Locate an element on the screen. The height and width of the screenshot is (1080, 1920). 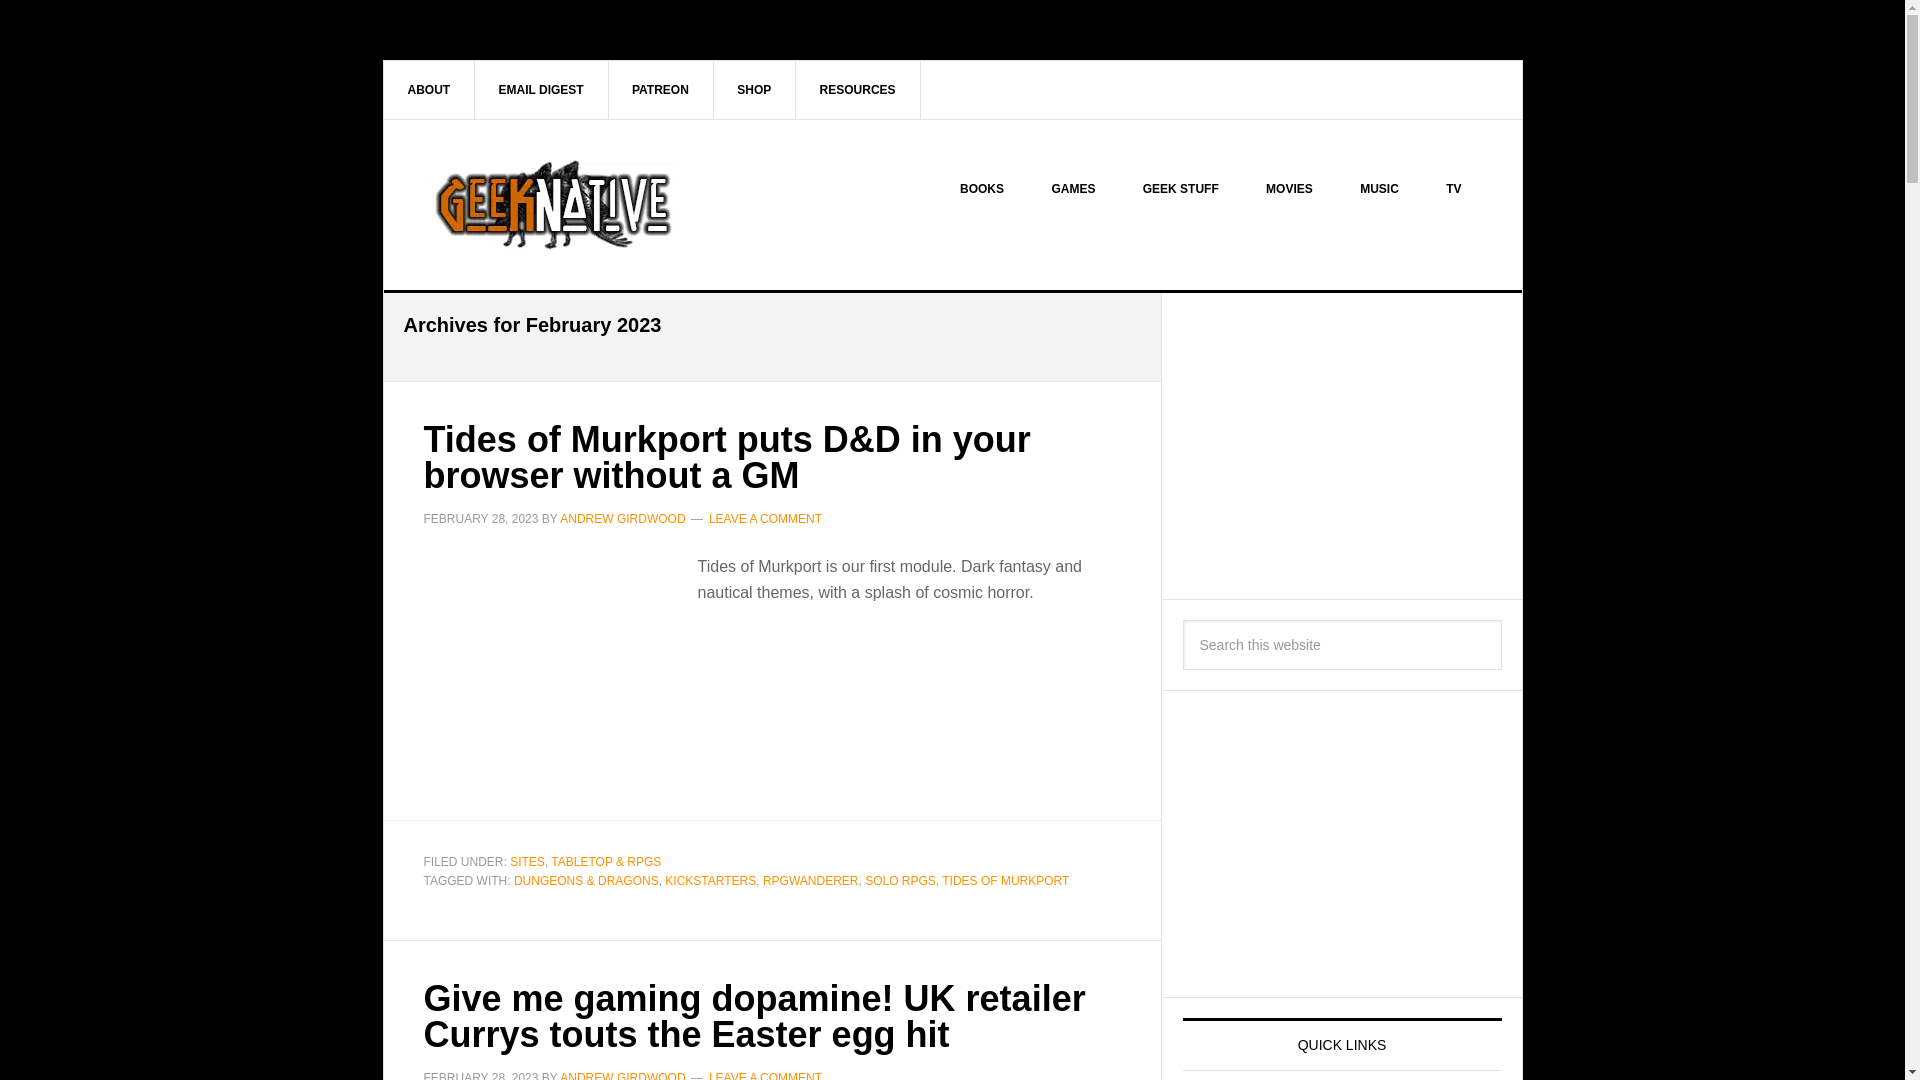
PATREON is located at coordinates (661, 89).